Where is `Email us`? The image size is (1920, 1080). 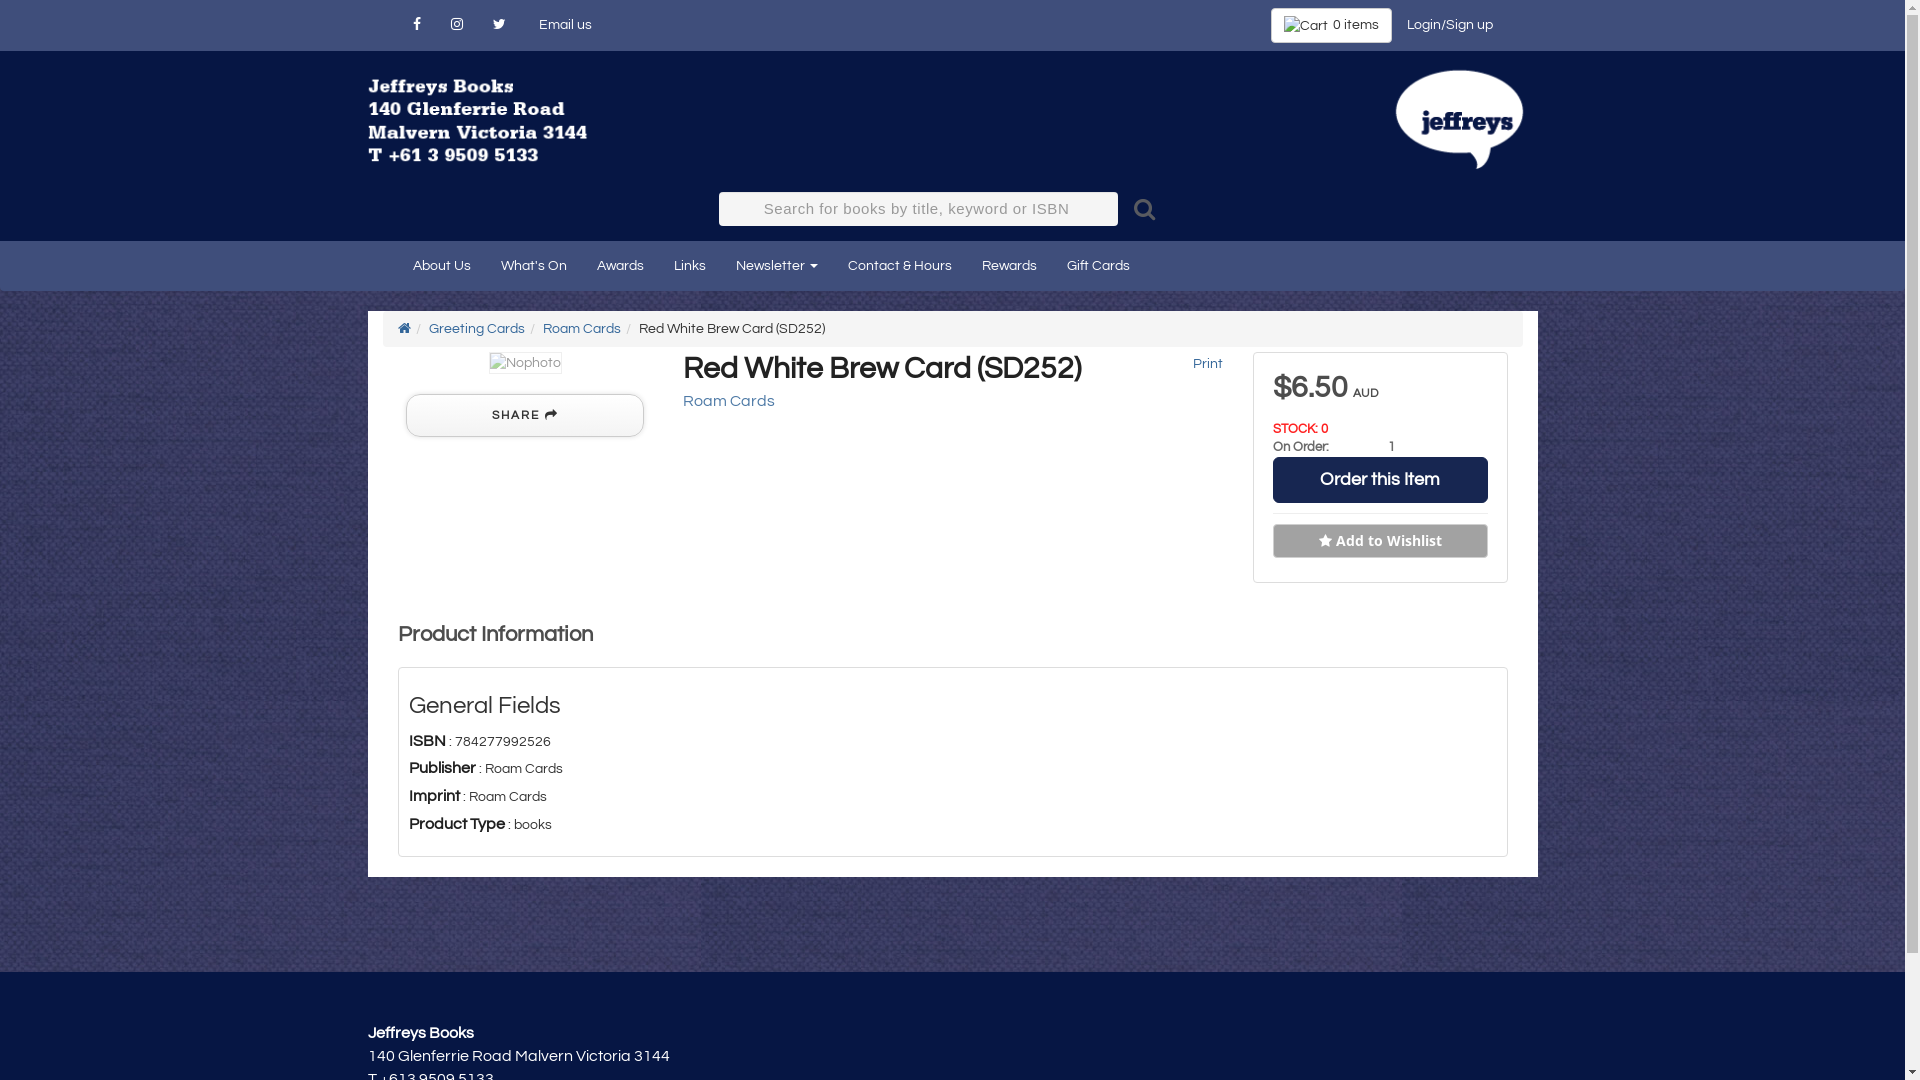 Email us is located at coordinates (563, 25).